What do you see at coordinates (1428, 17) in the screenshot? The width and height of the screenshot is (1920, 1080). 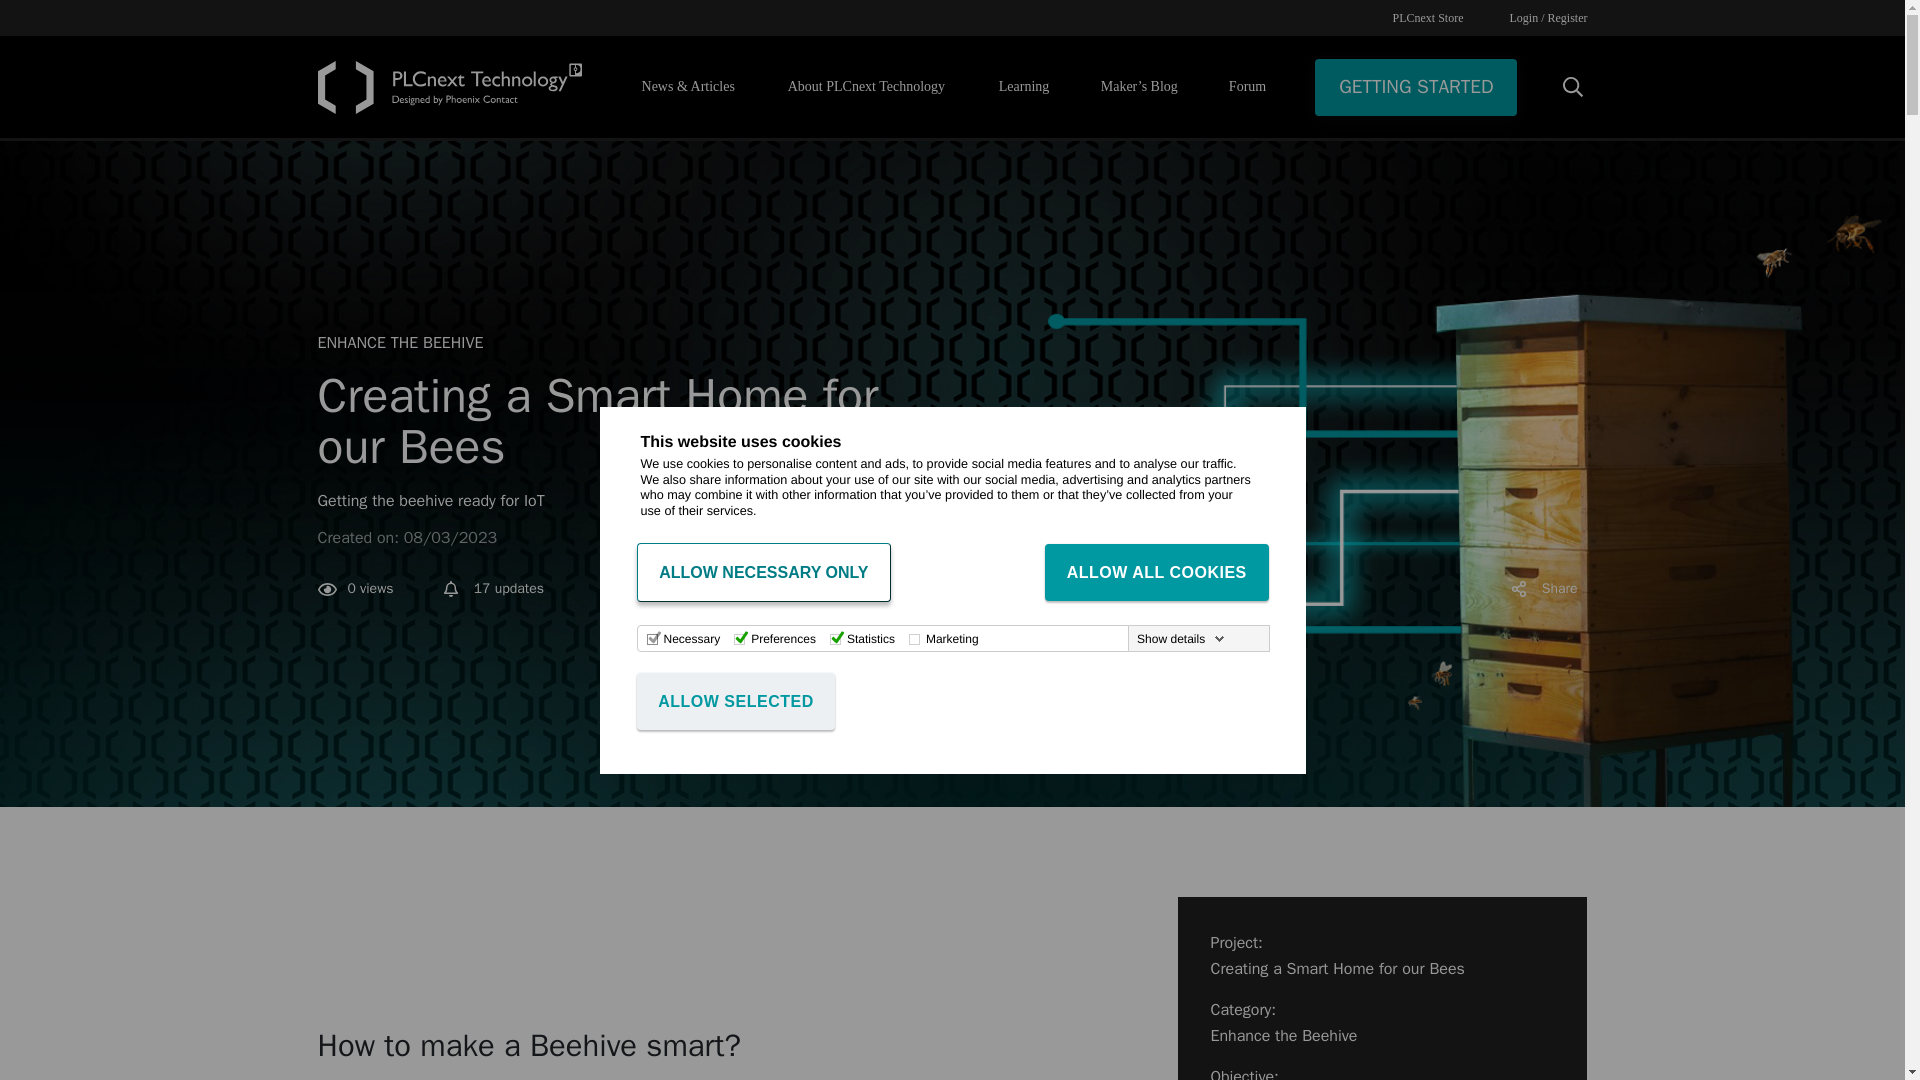 I see `PLCnext Store` at bounding box center [1428, 17].